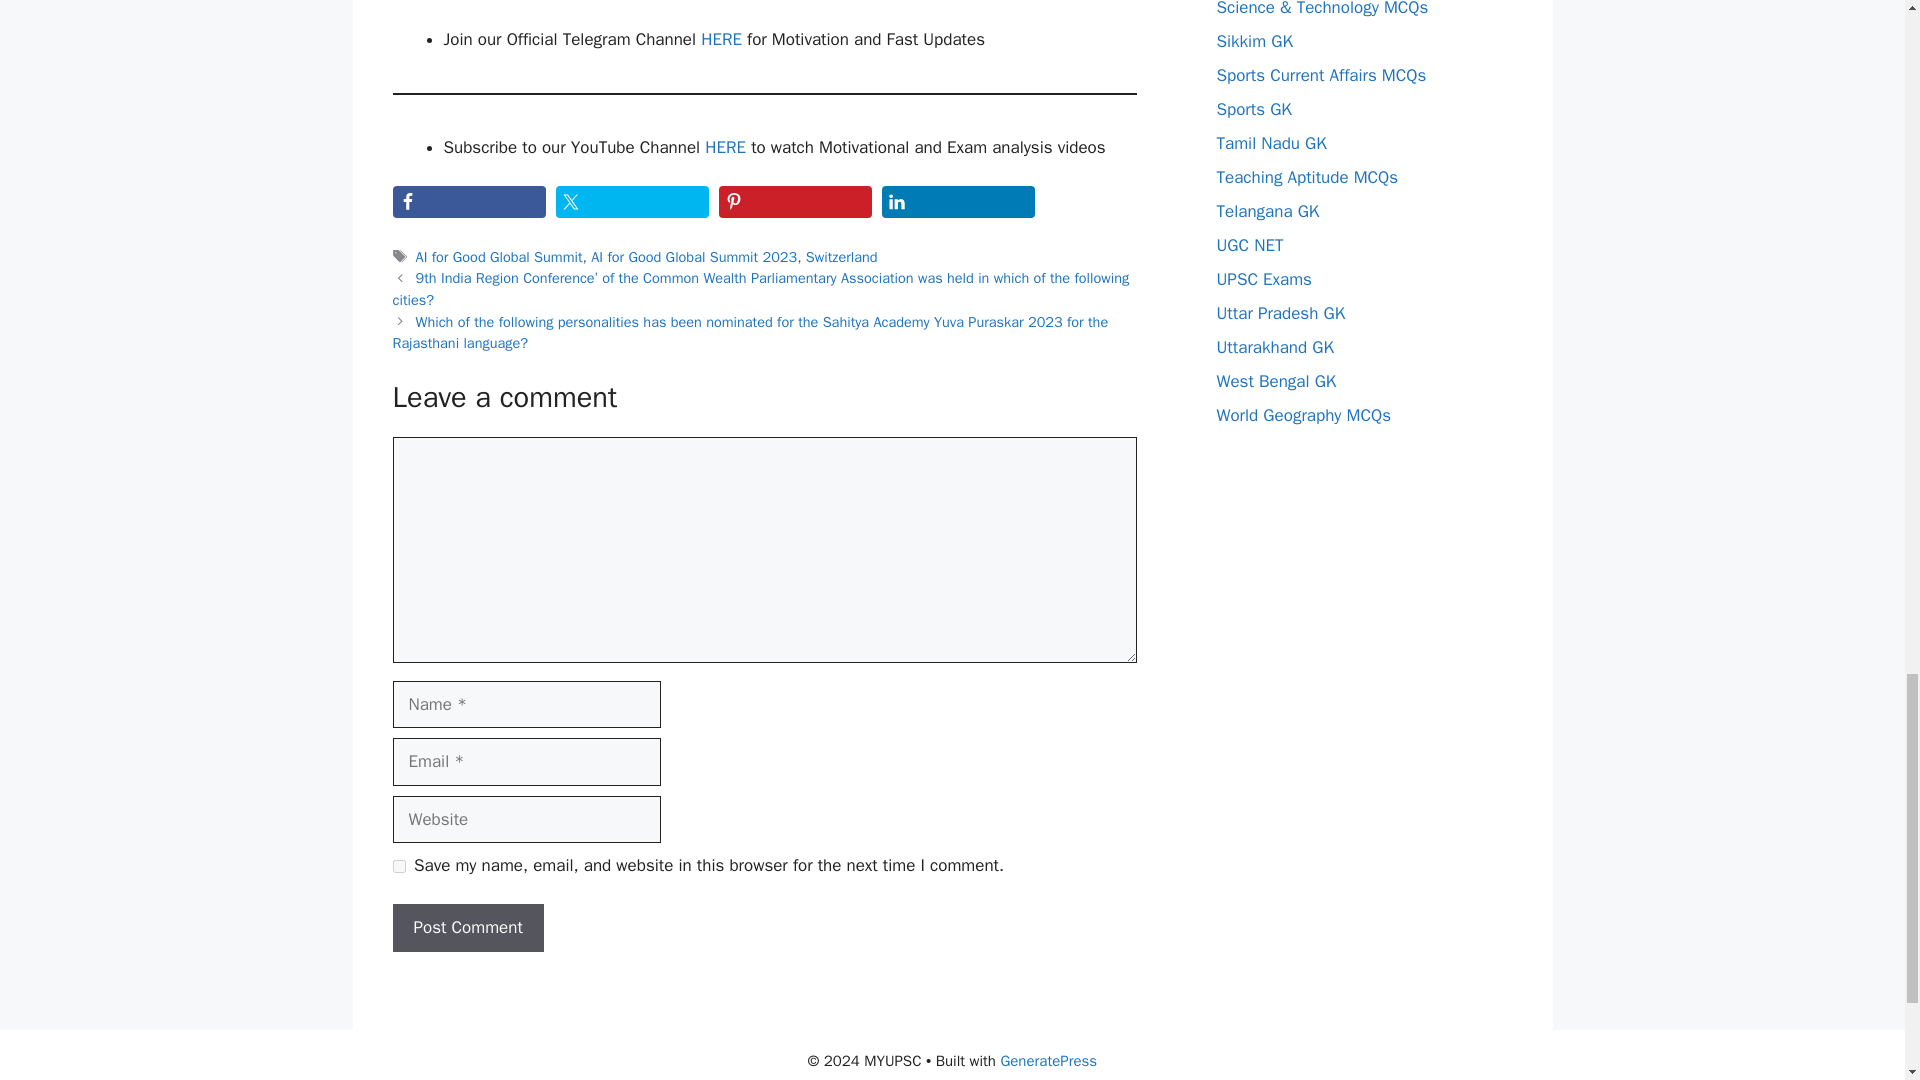 The width and height of the screenshot is (1920, 1080). What do you see at coordinates (720, 39) in the screenshot?
I see `HERE` at bounding box center [720, 39].